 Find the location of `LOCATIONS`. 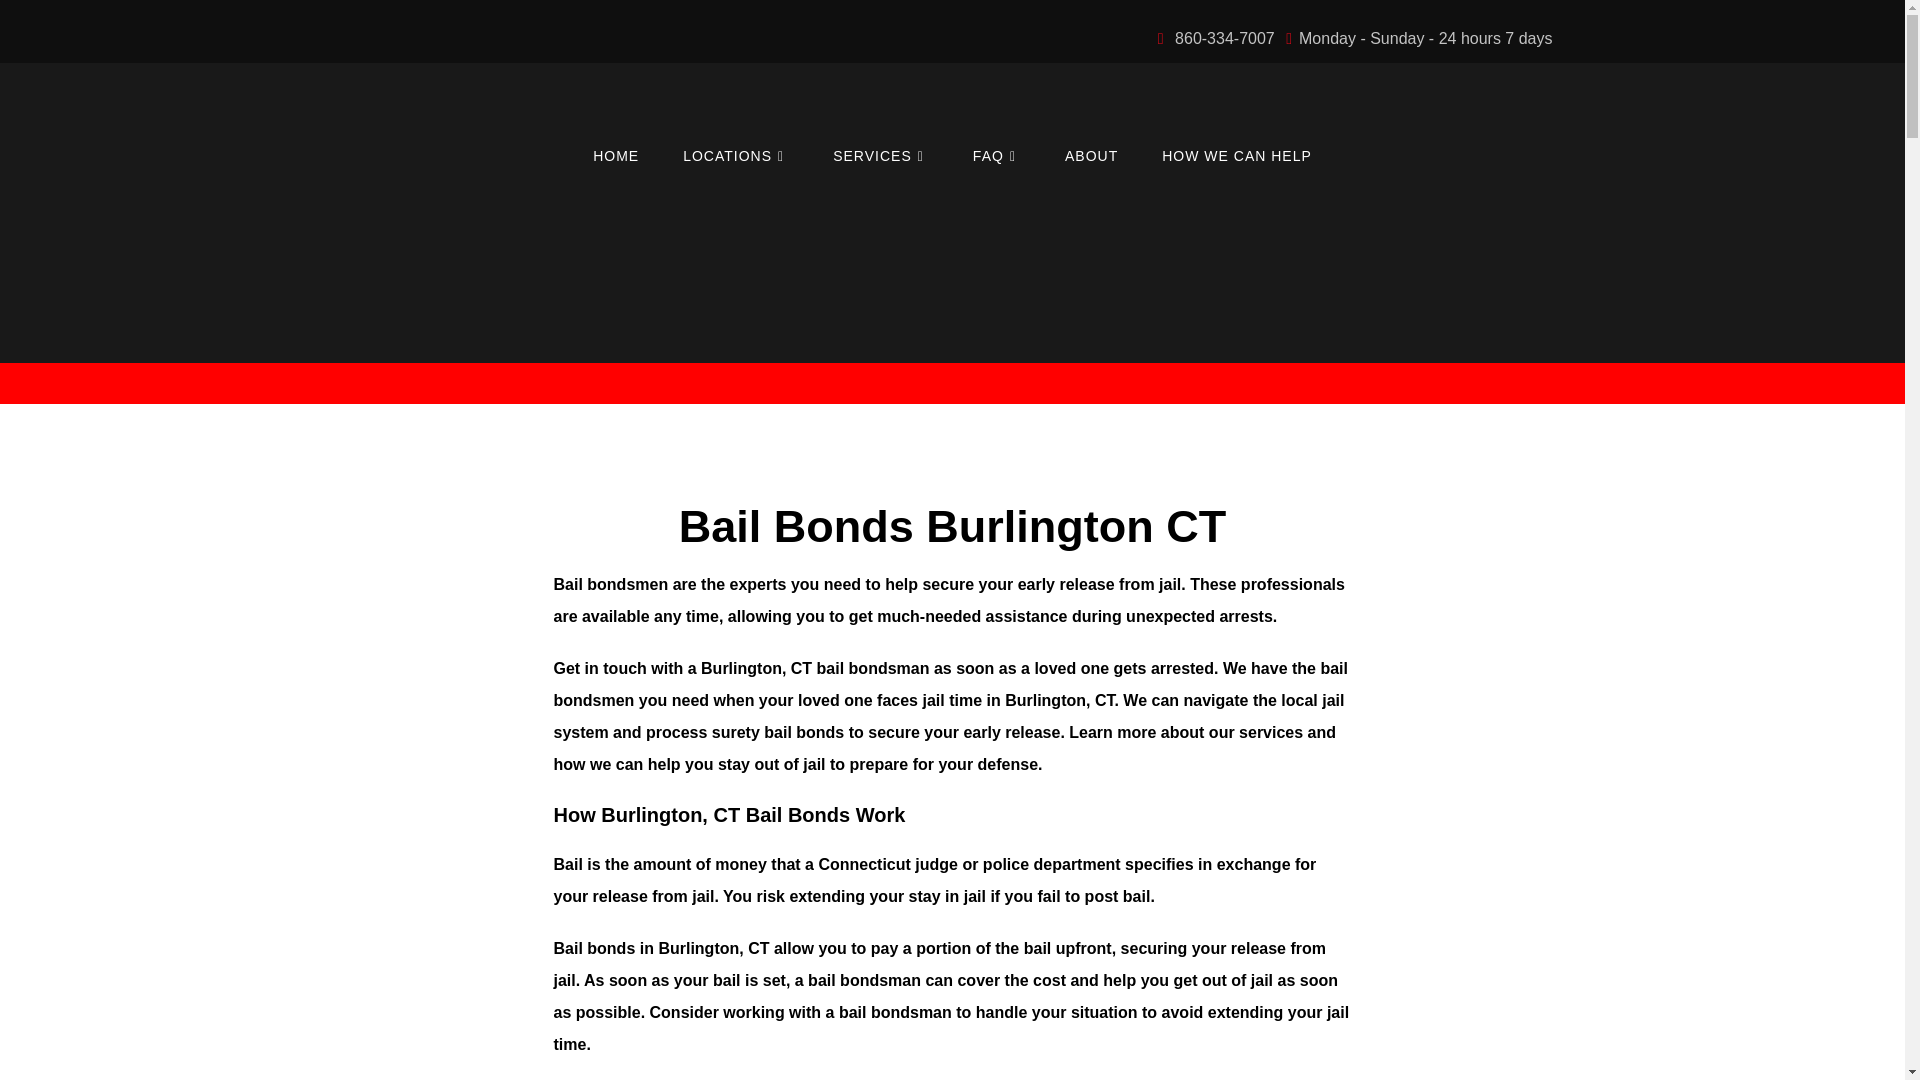

LOCATIONS is located at coordinates (735, 156).